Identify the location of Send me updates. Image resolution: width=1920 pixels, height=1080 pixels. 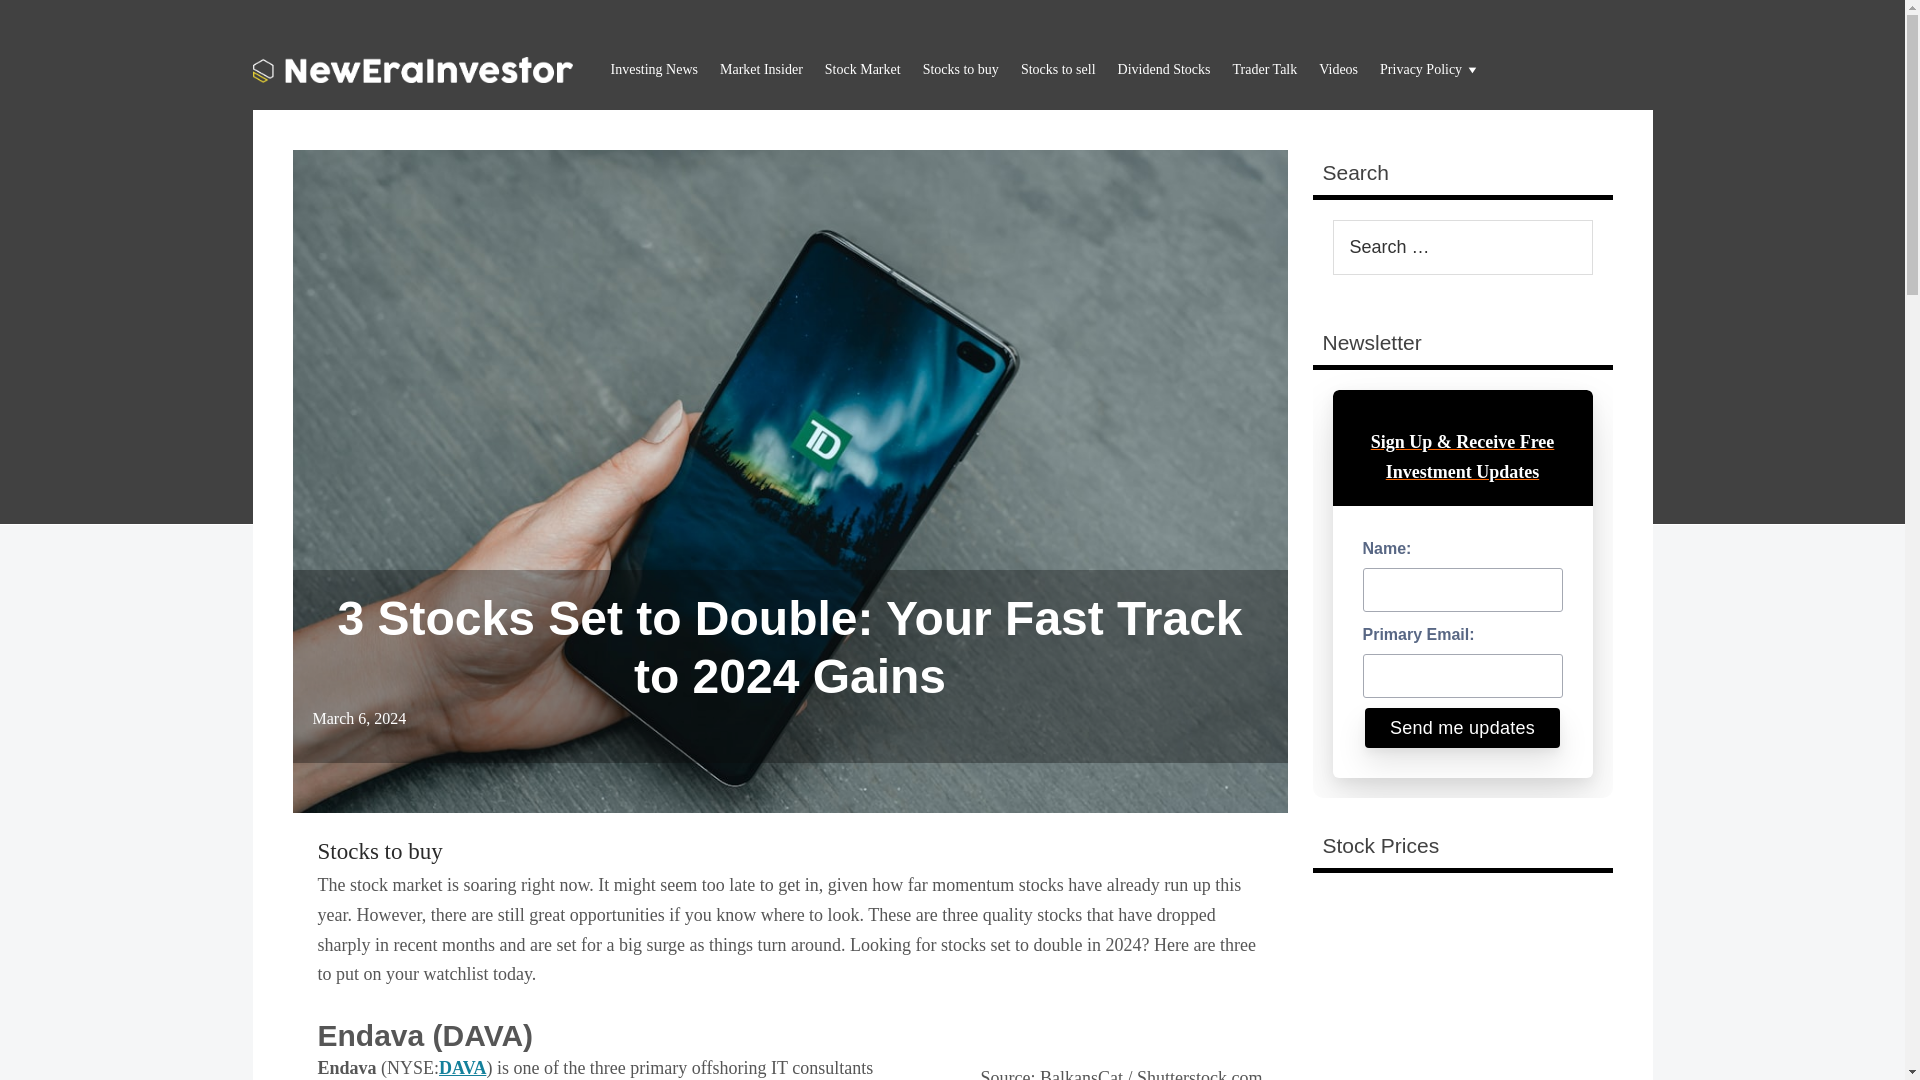
(1462, 728).